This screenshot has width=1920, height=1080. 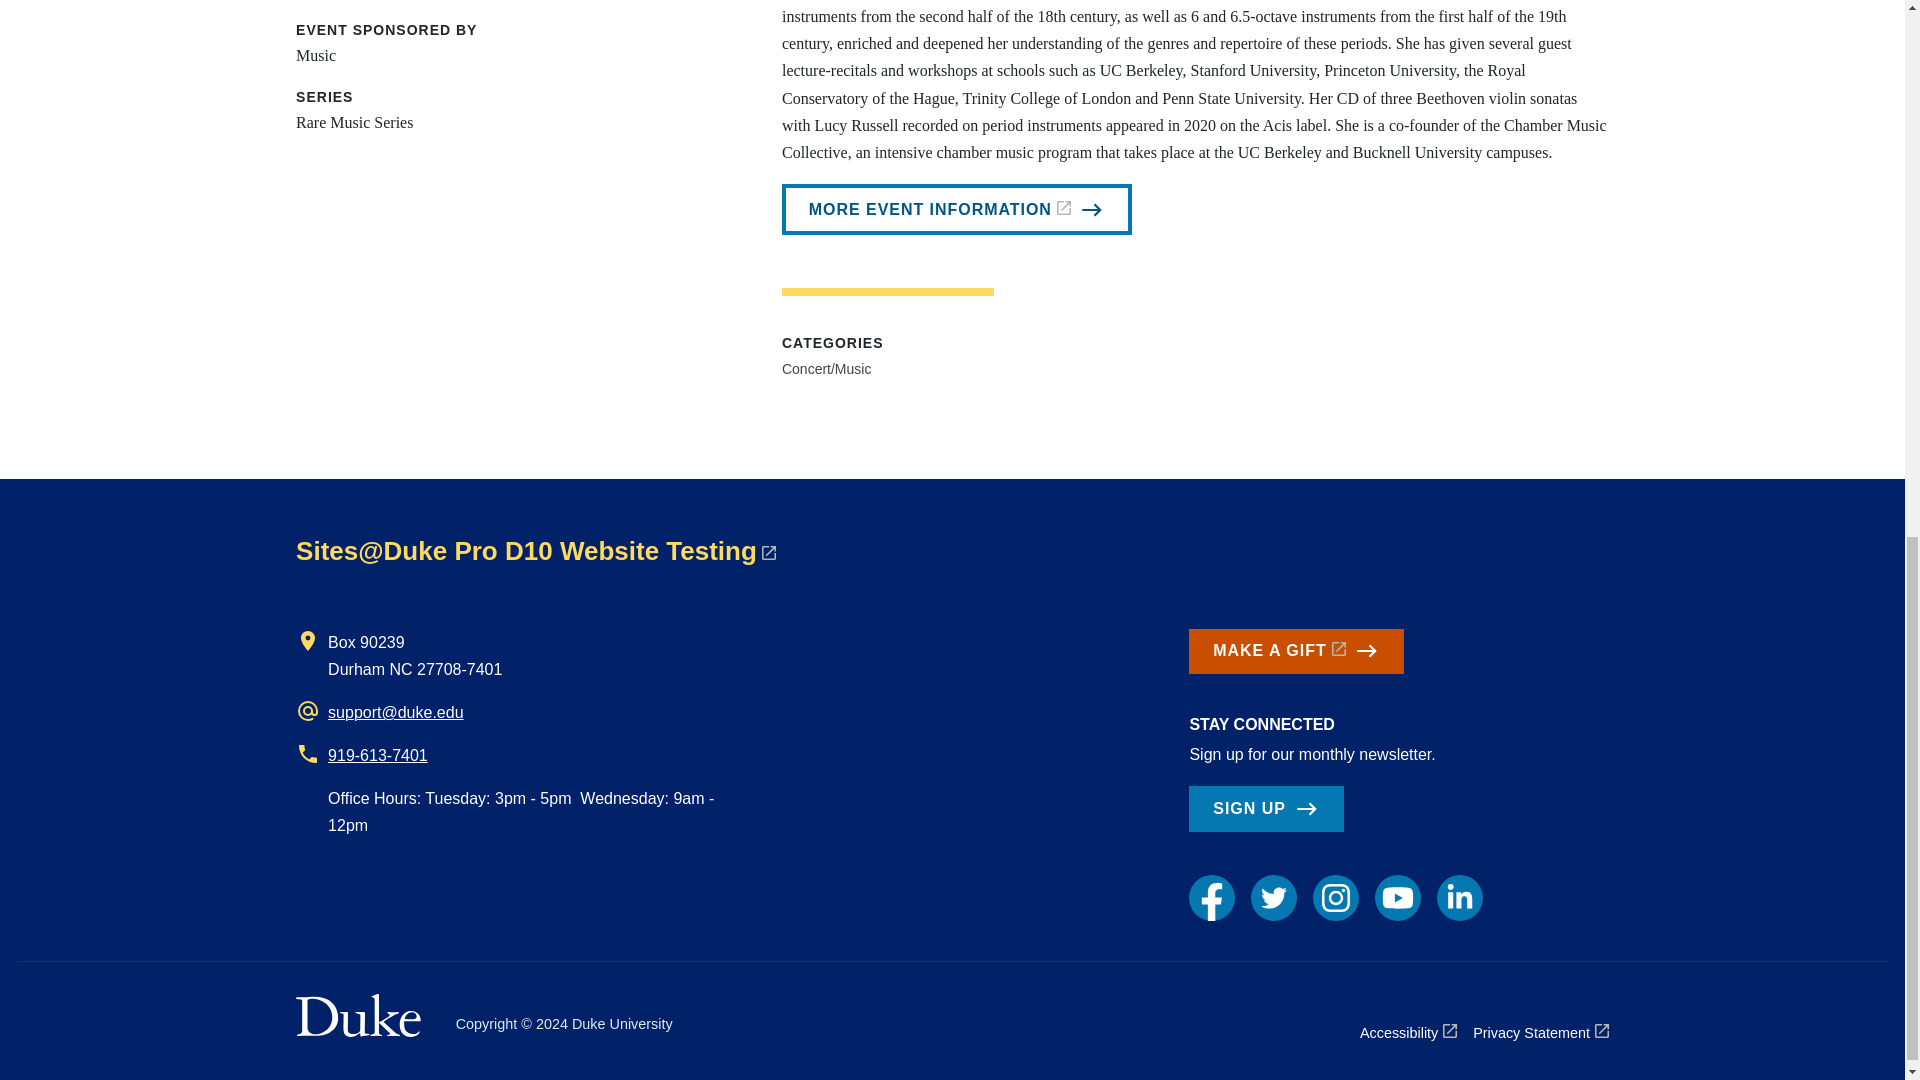 What do you see at coordinates (1211, 898) in the screenshot?
I see `Facebook link` at bounding box center [1211, 898].